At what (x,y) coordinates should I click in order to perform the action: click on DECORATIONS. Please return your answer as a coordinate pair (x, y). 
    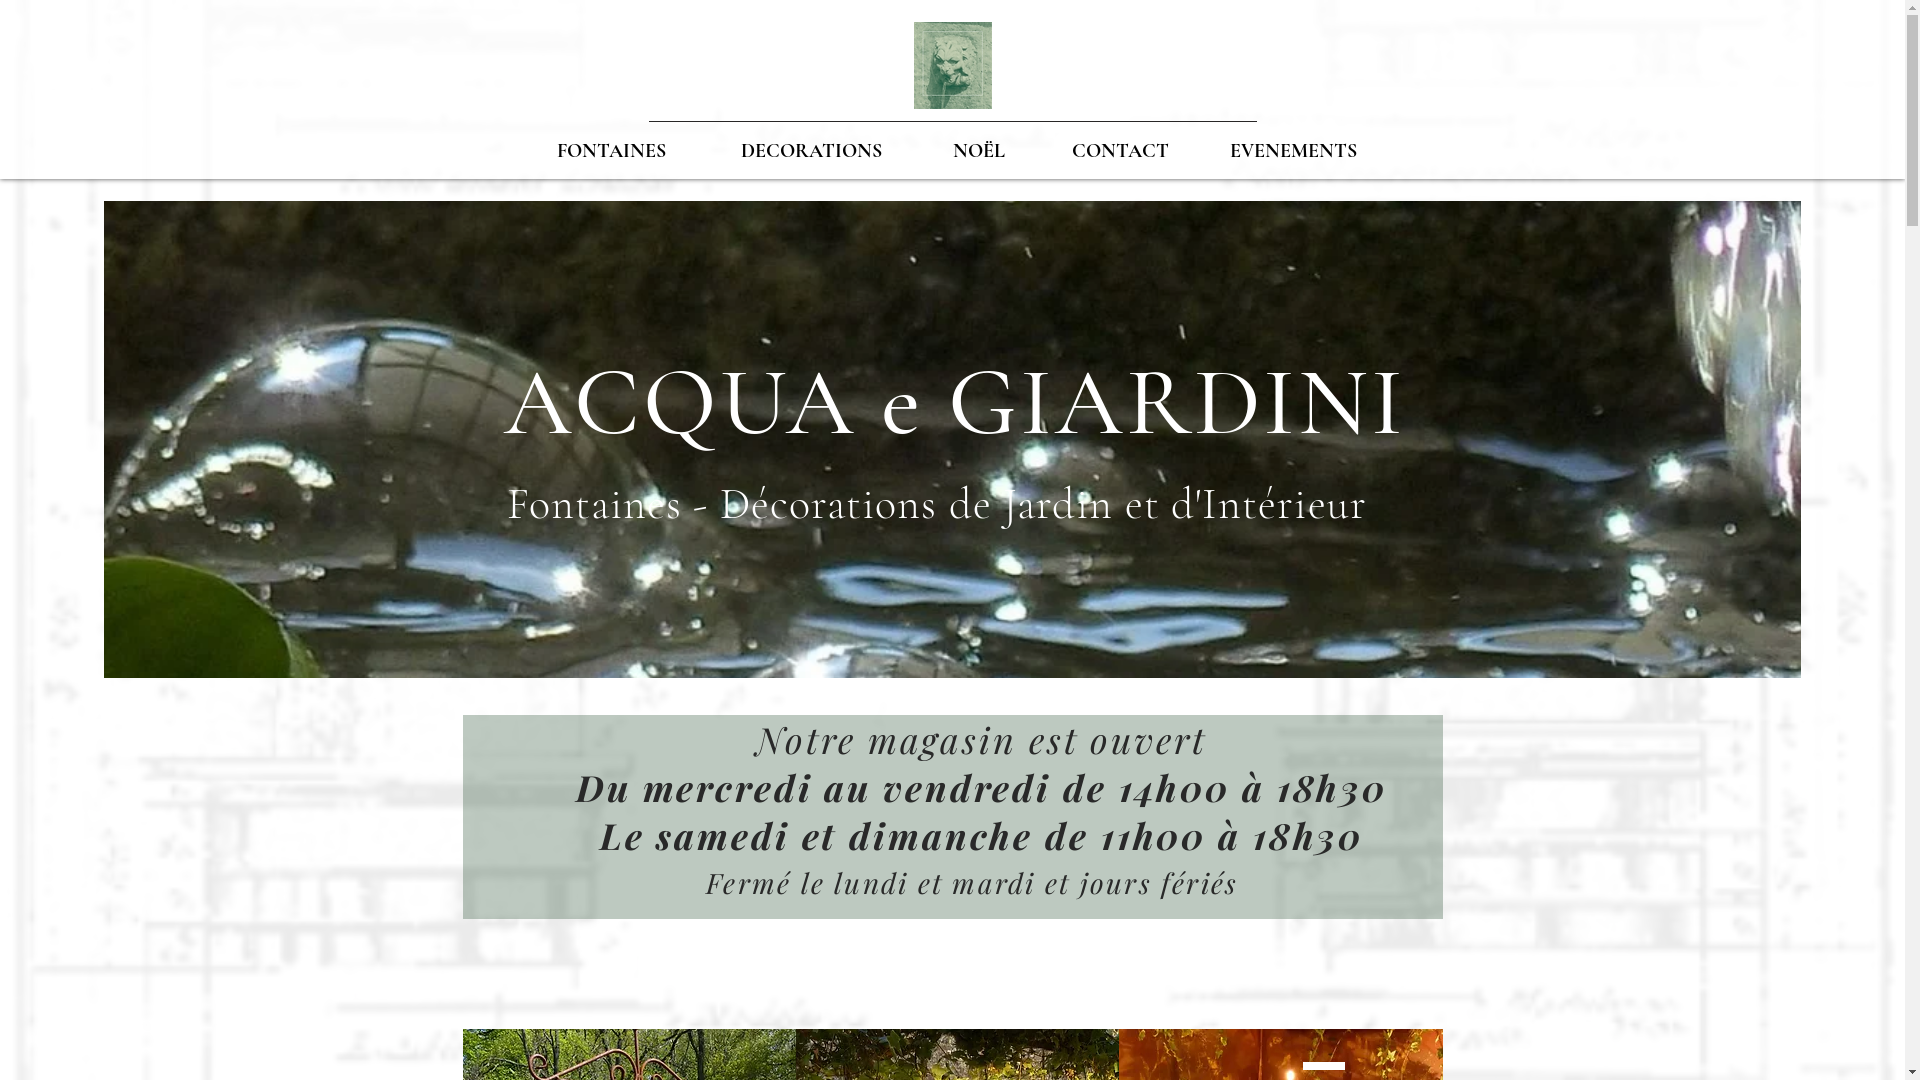
    Looking at the image, I should click on (812, 151).